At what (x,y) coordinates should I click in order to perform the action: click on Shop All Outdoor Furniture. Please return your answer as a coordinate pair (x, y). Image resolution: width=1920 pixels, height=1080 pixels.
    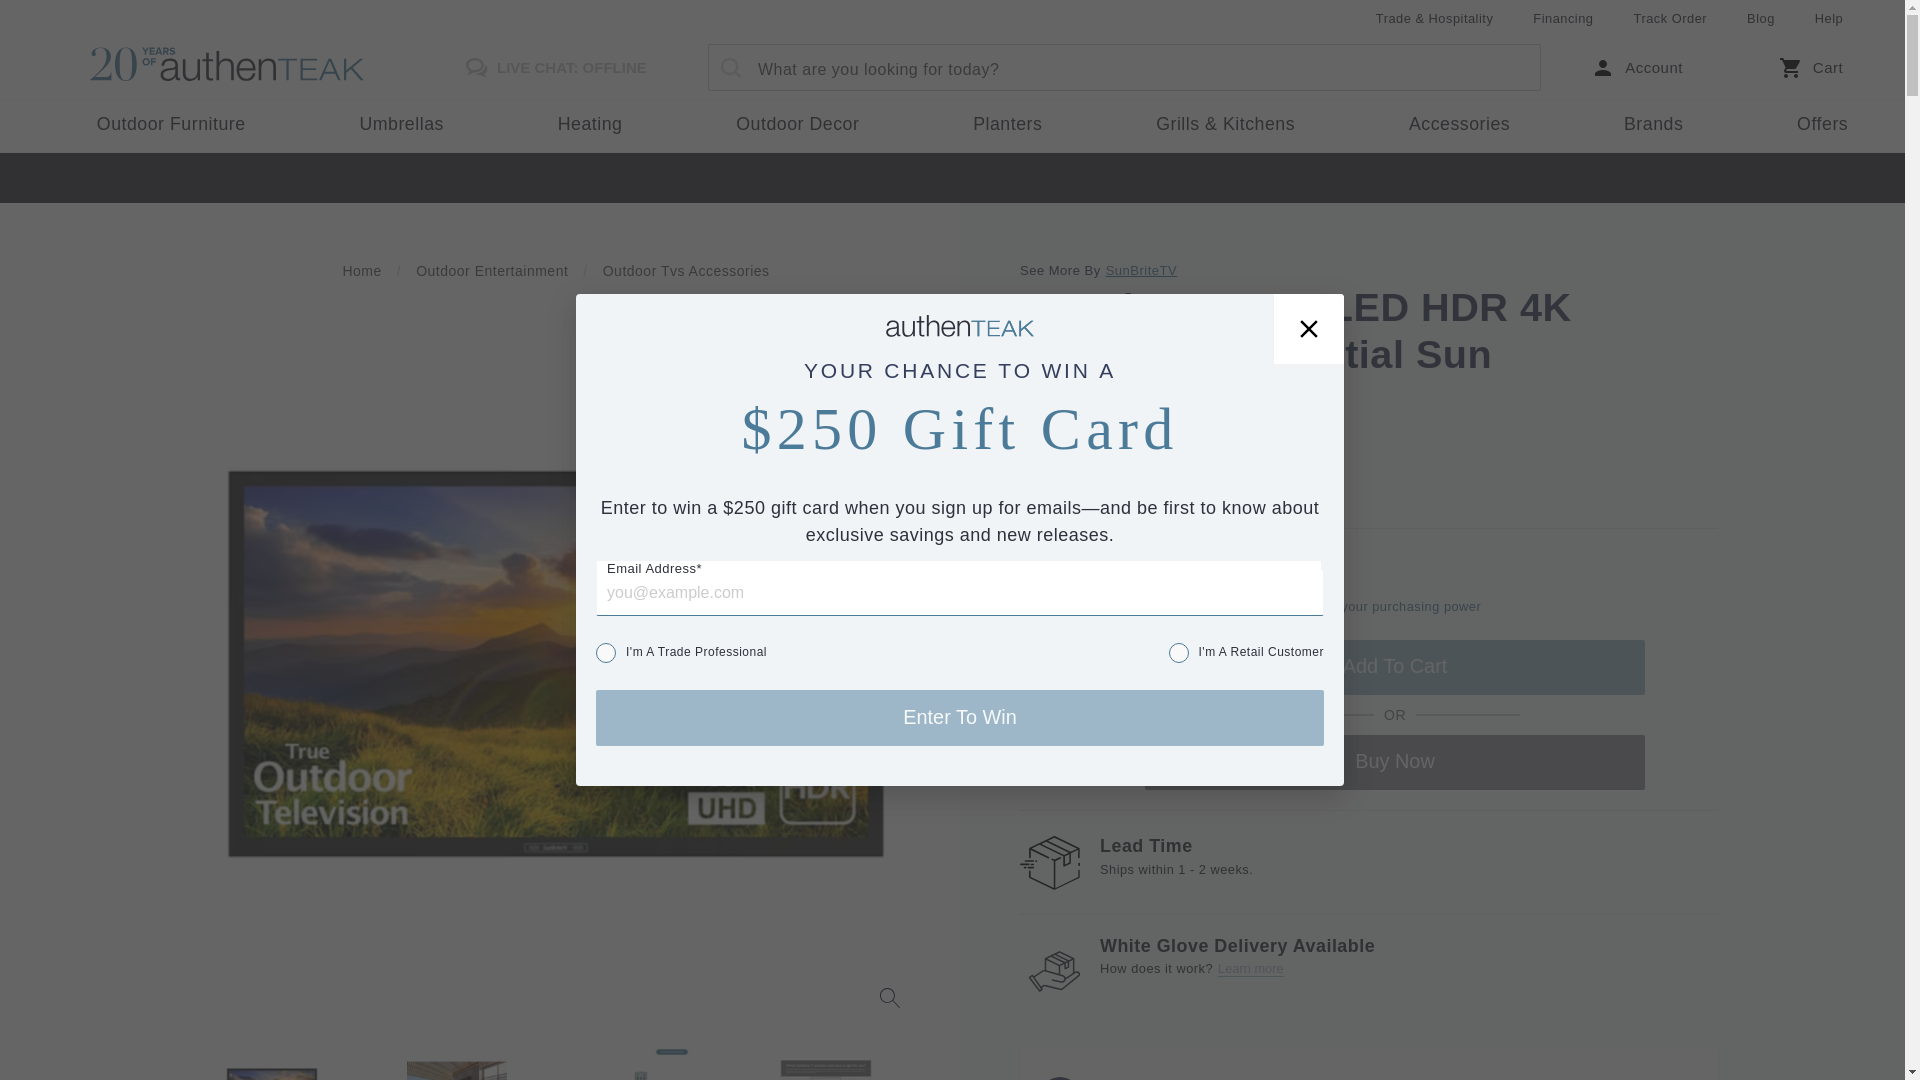
    Looking at the image, I should click on (171, 125).